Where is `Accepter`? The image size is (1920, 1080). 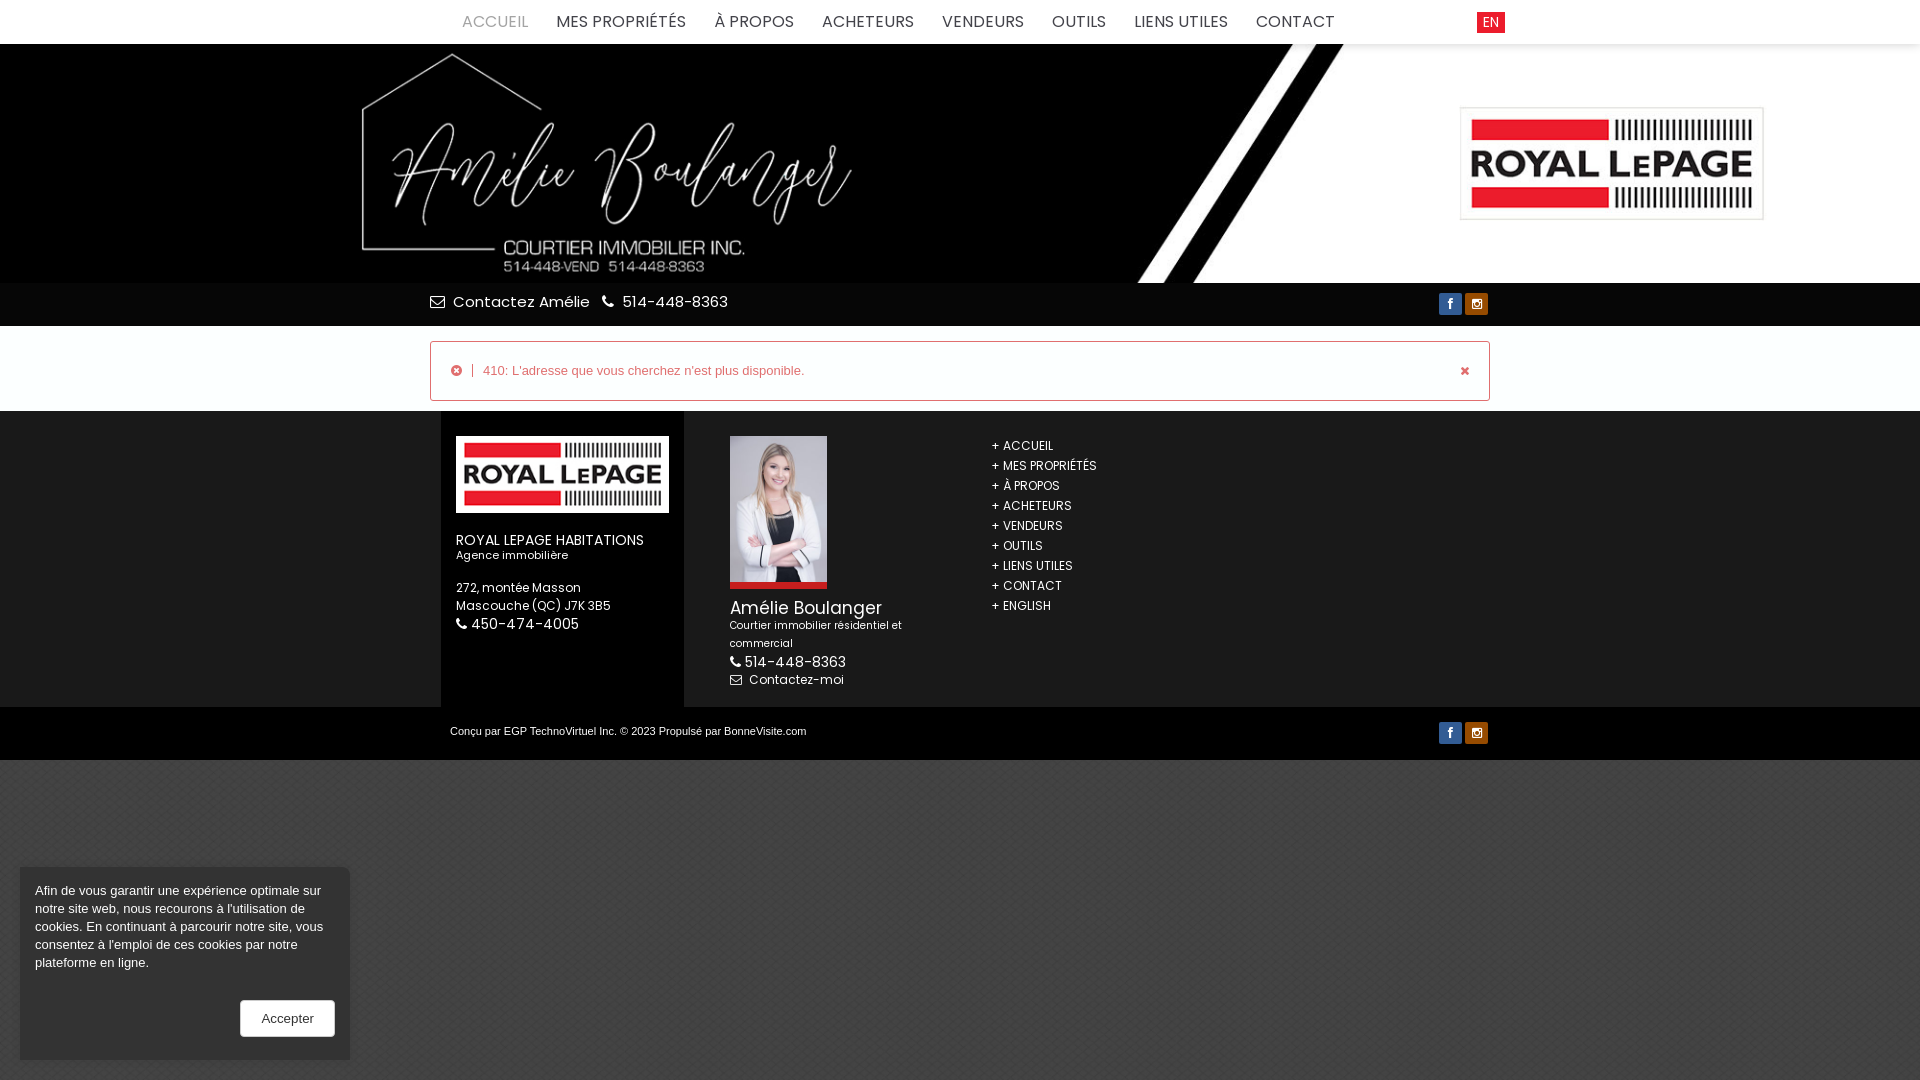 Accepter is located at coordinates (288, 1018).